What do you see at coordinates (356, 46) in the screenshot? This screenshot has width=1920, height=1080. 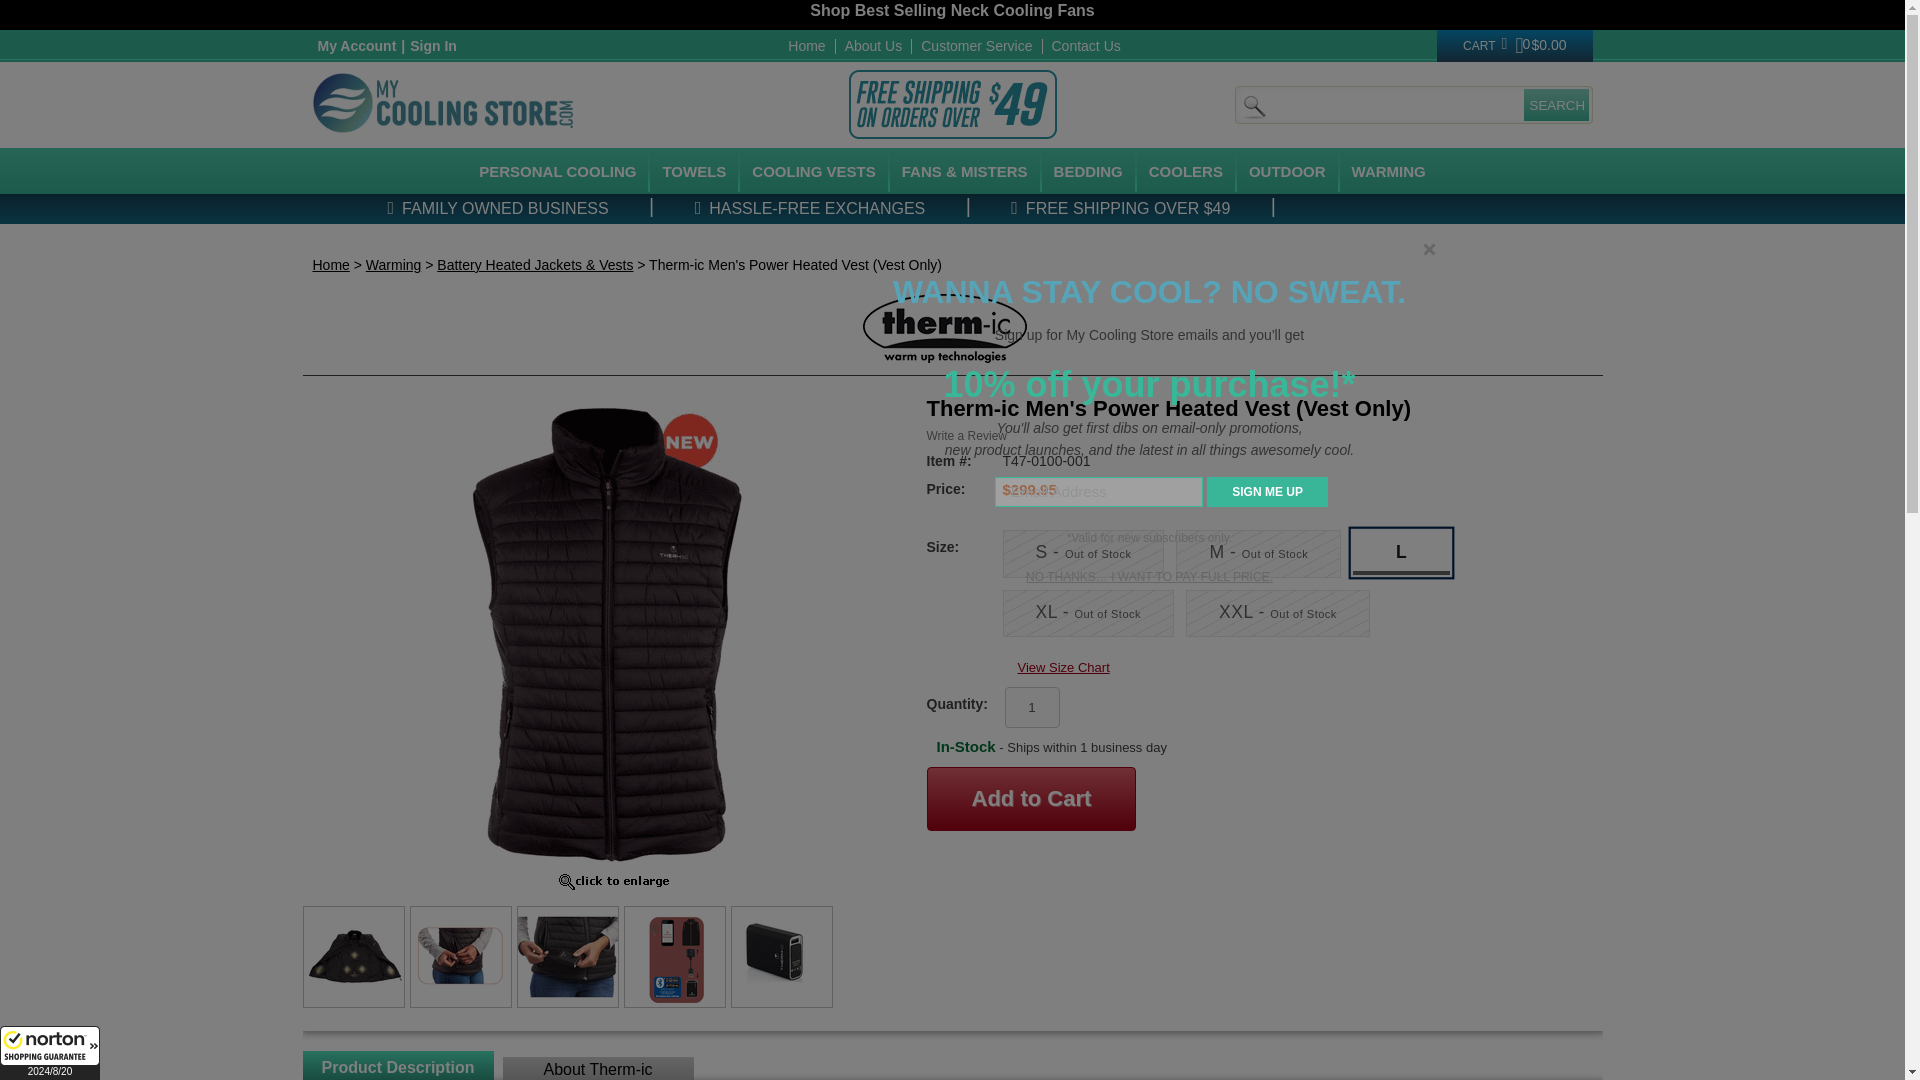 I see `My Account` at bounding box center [356, 46].